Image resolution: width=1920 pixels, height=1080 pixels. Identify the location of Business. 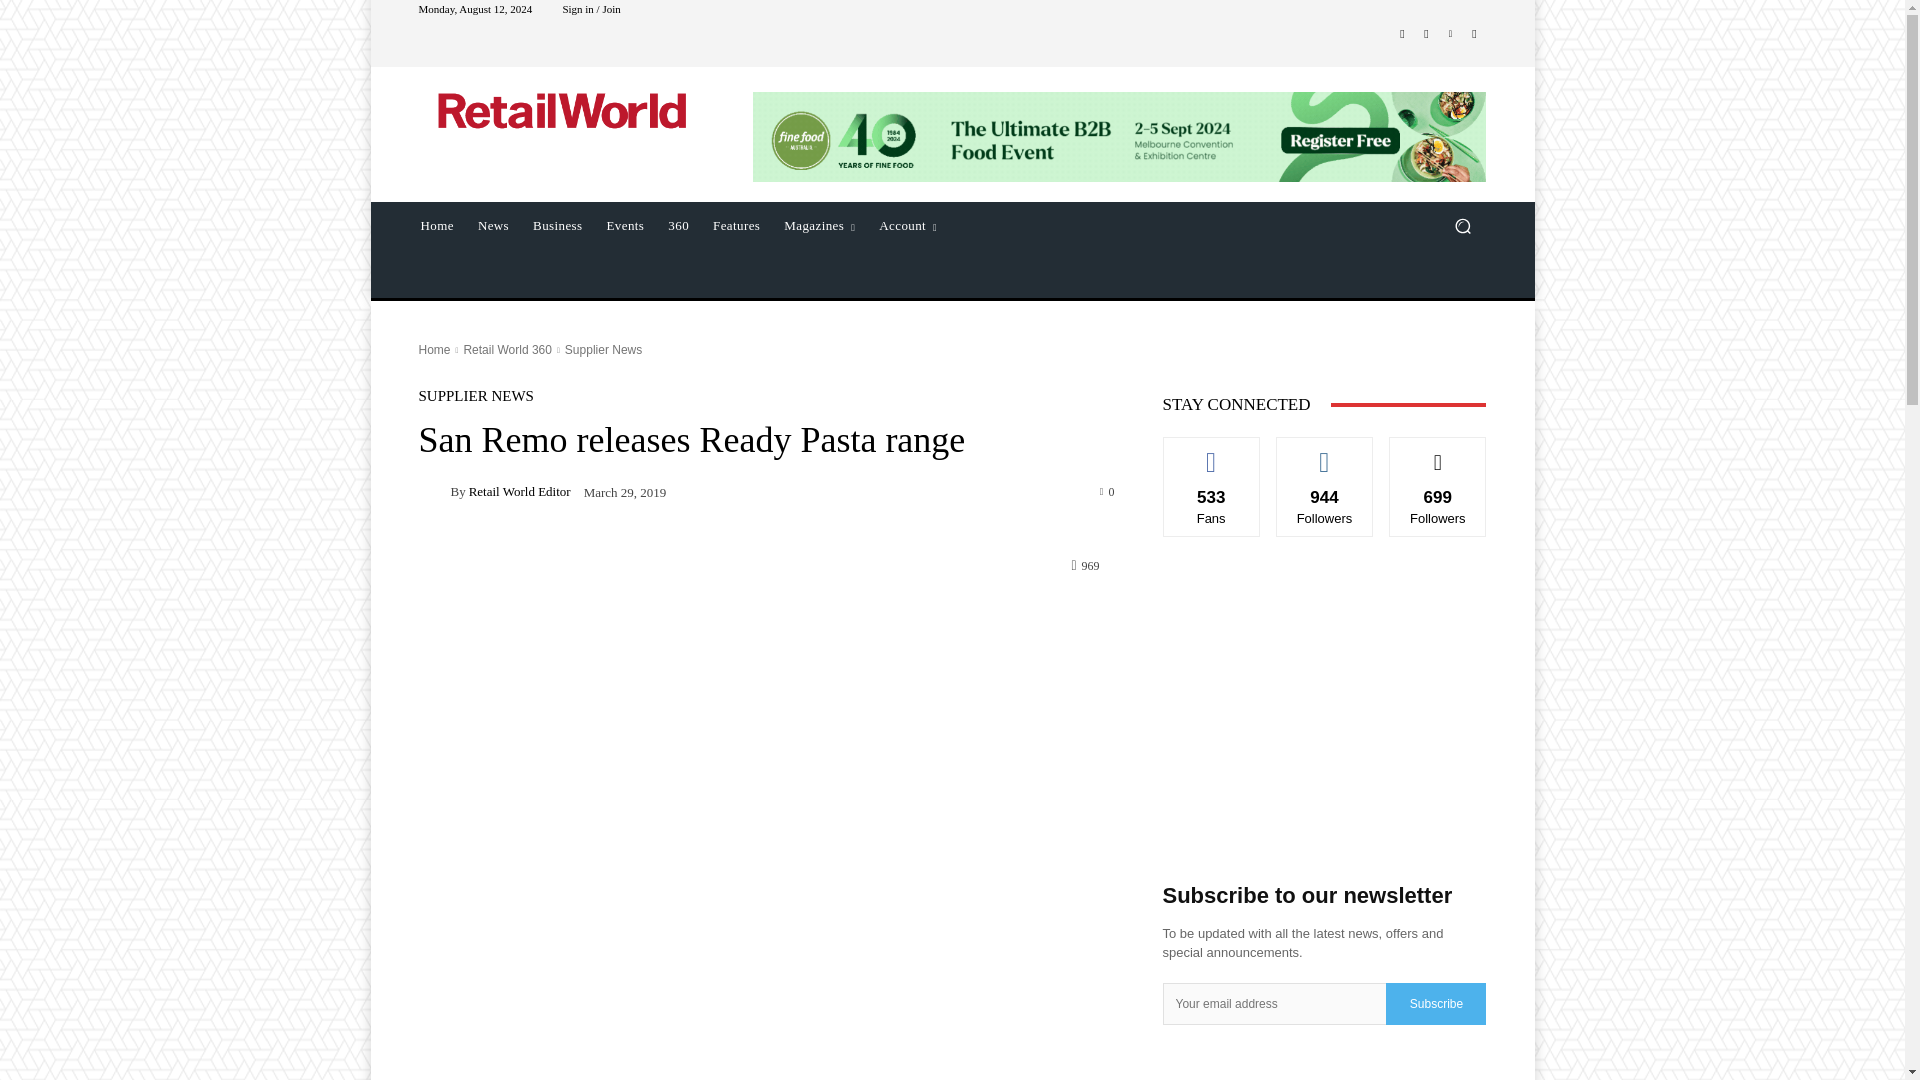
(556, 225).